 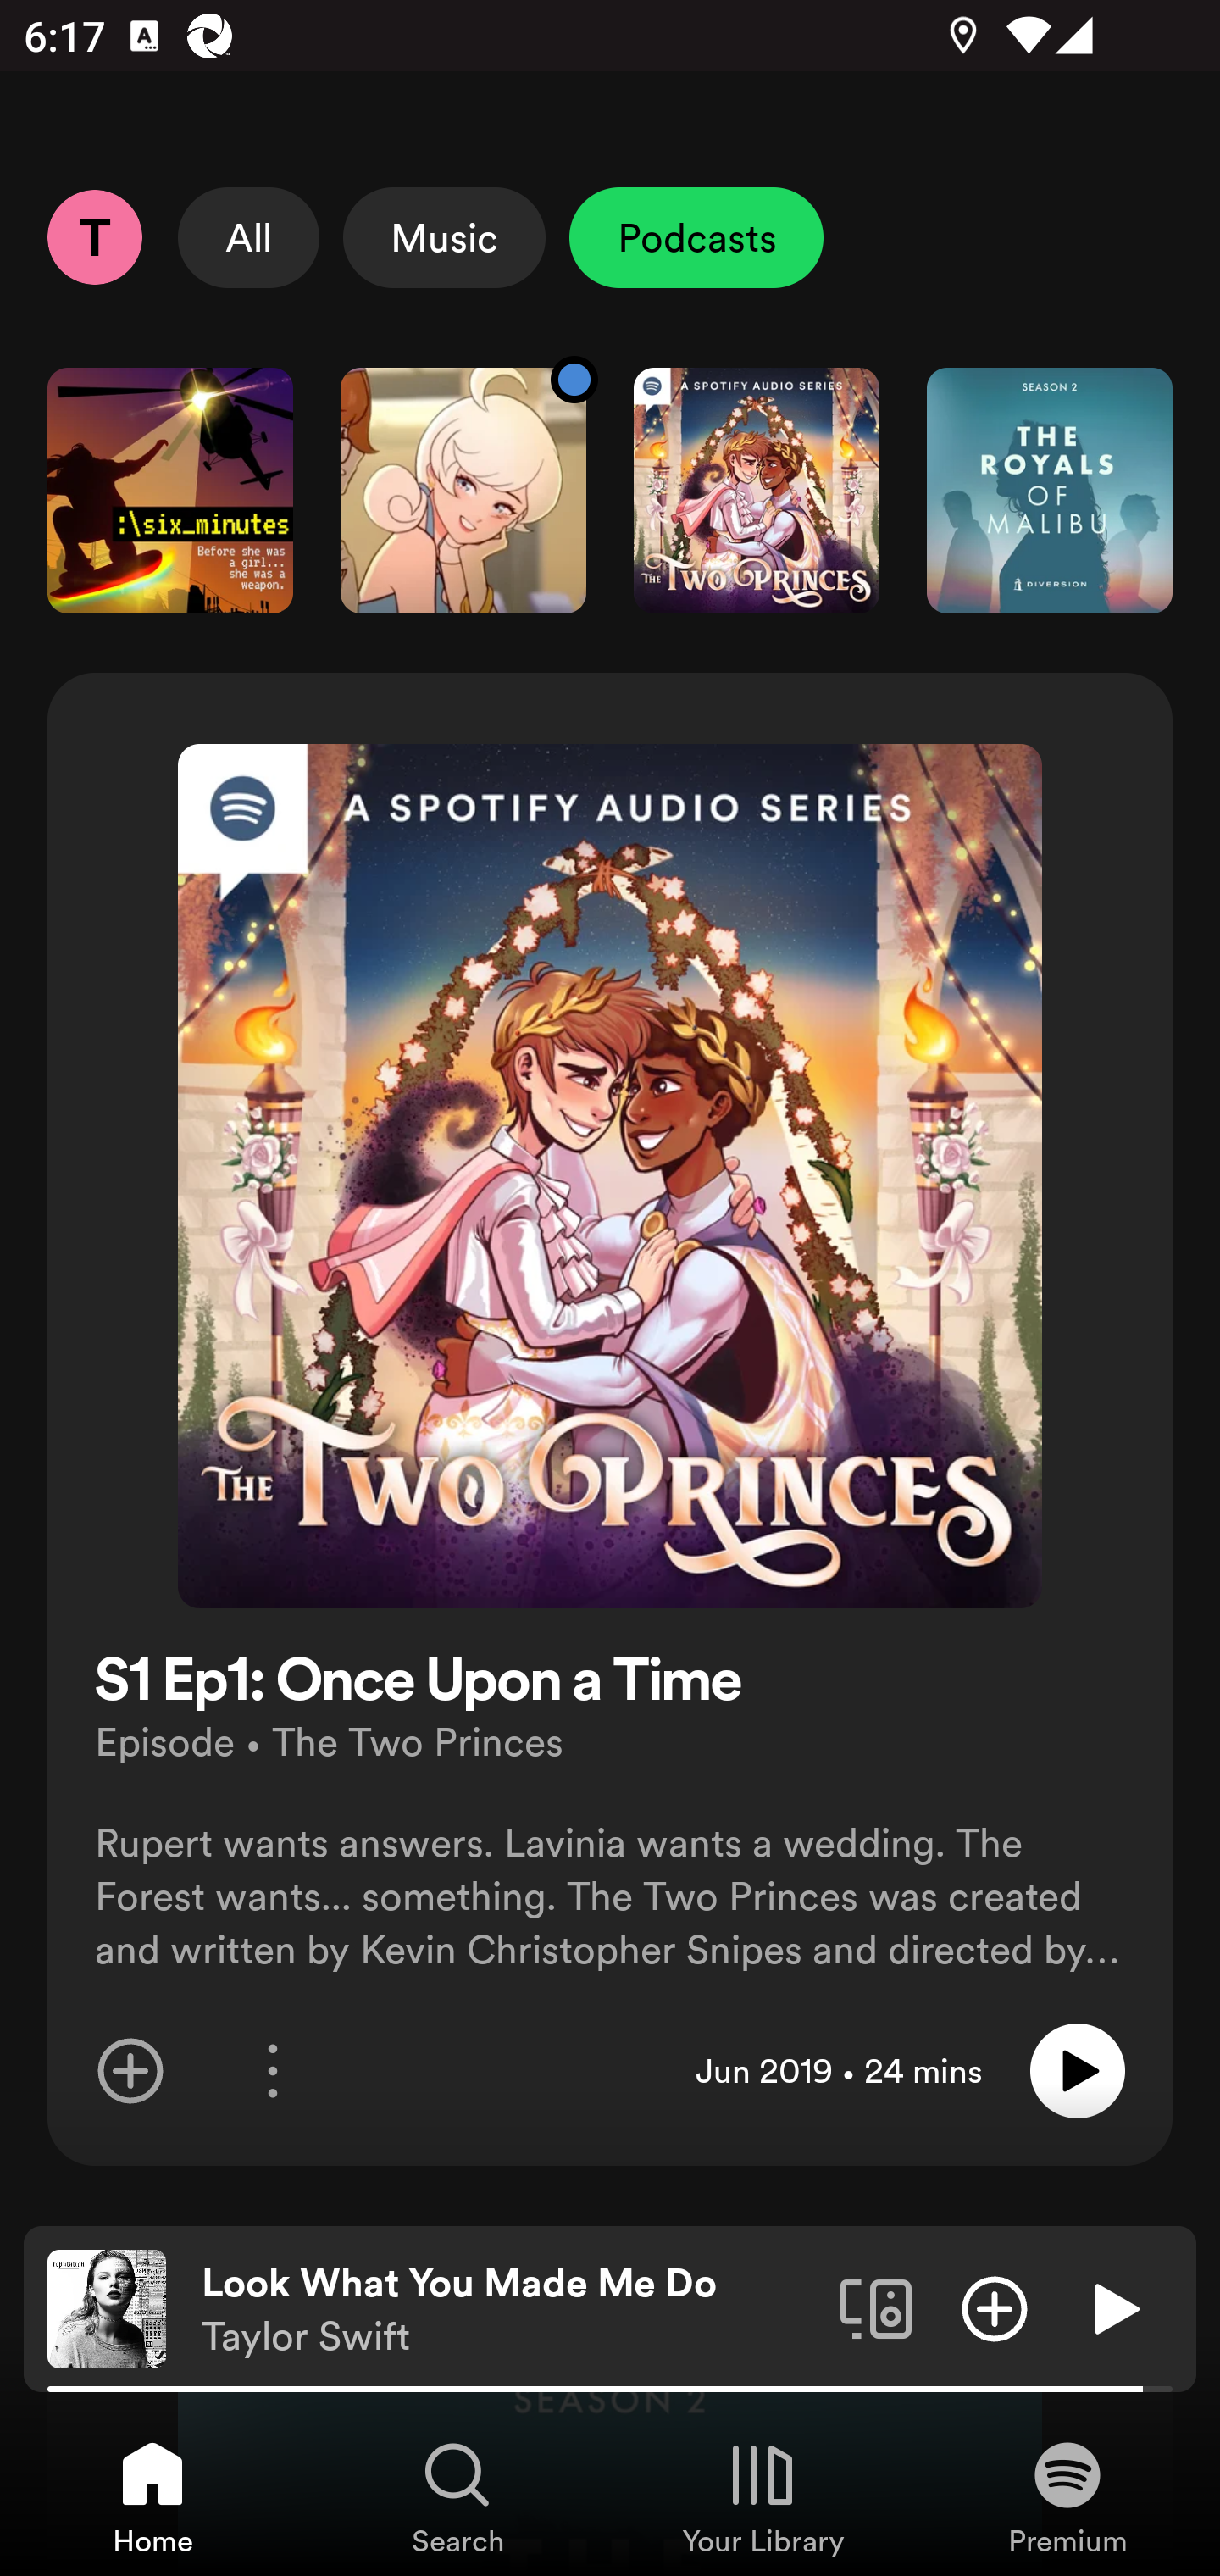 What do you see at coordinates (457, 2496) in the screenshot?
I see `Search, Tab 2 of 4 Search Search` at bounding box center [457, 2496].